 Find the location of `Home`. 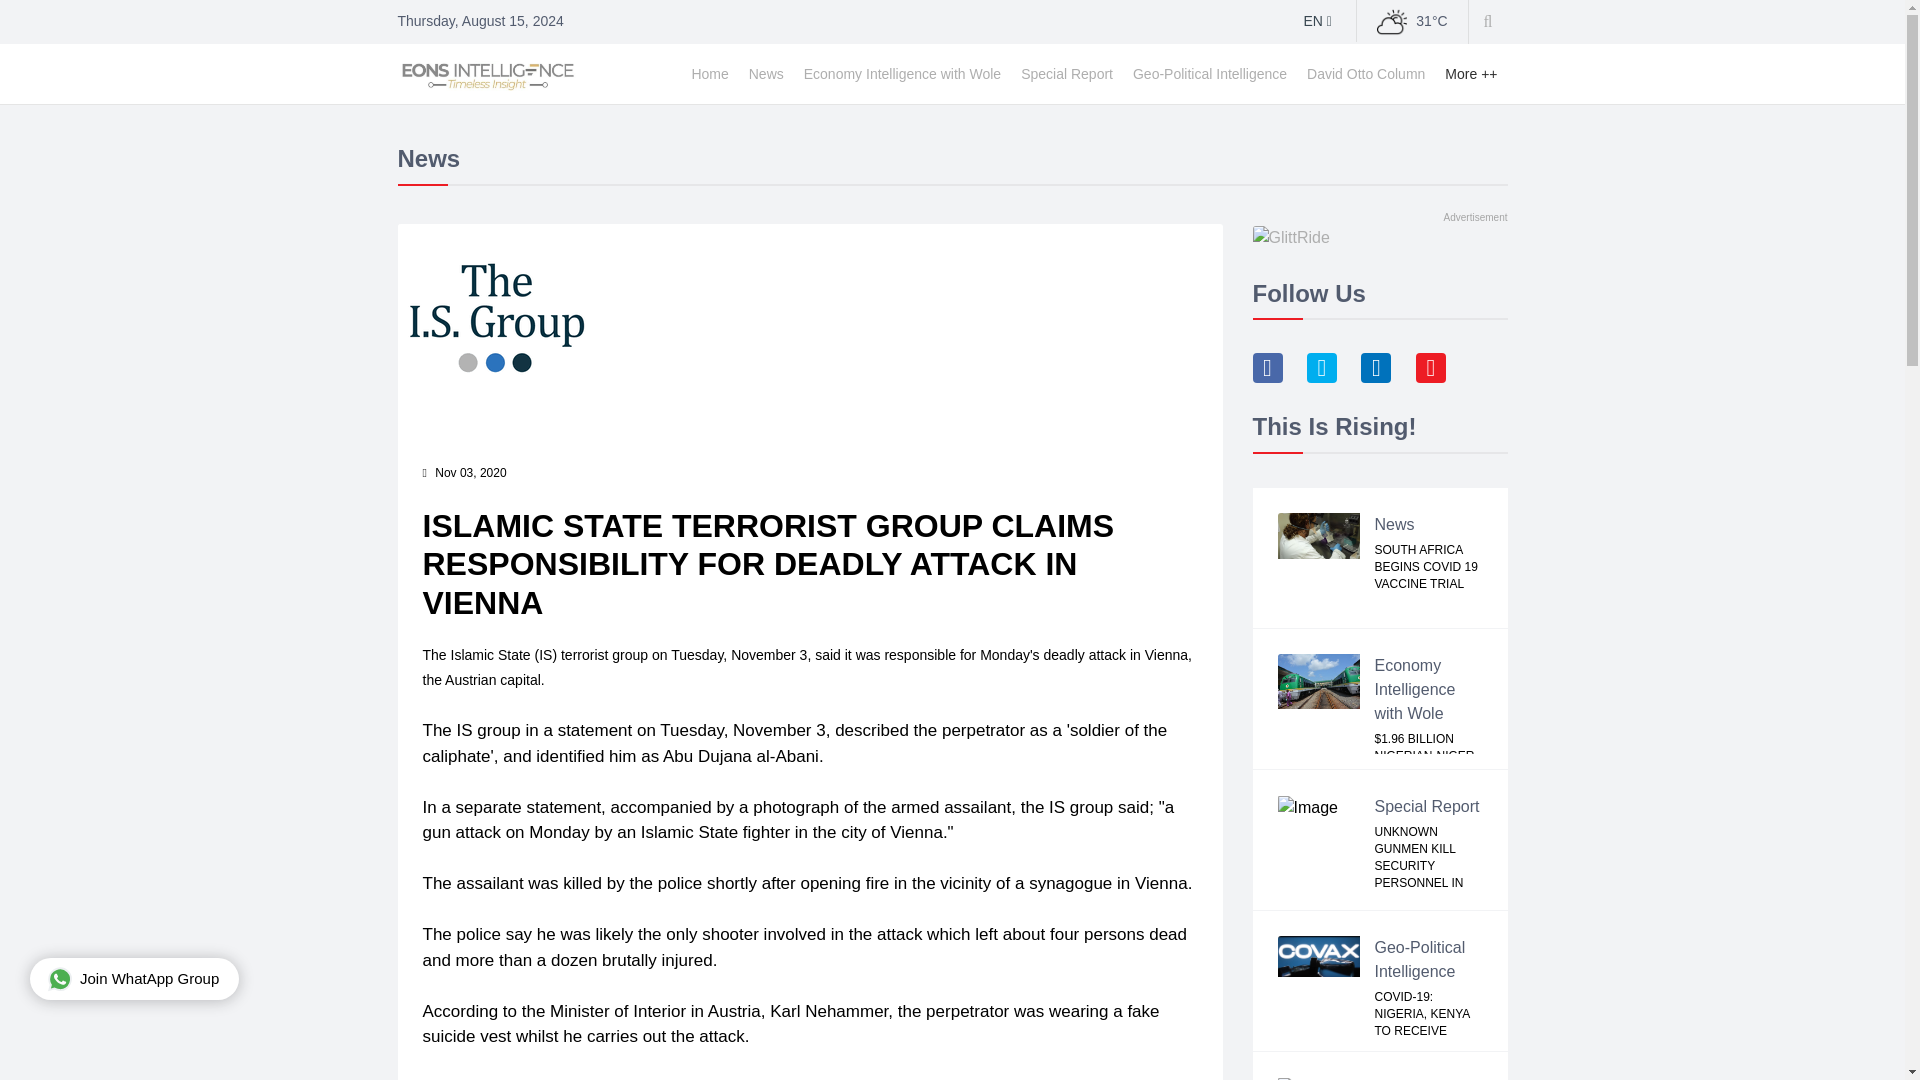

Home is located at coordinates (709, 74).